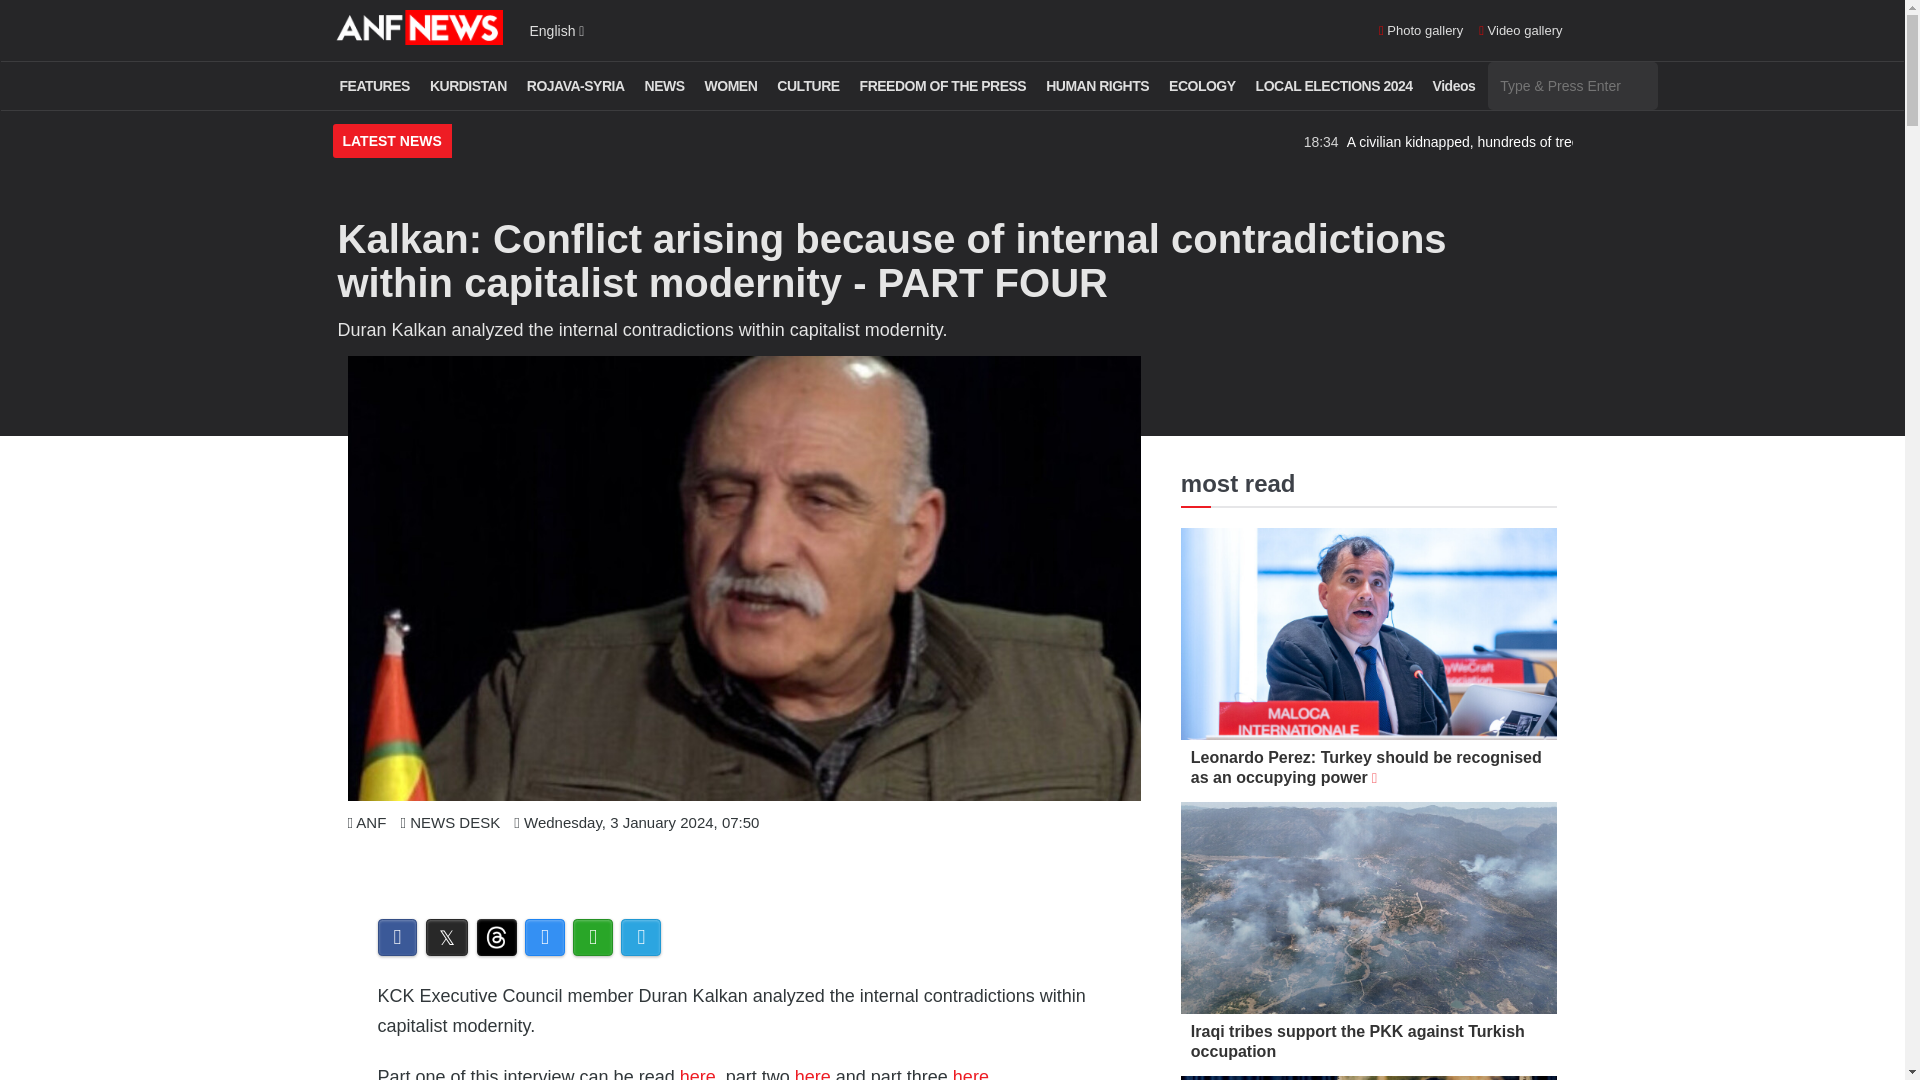 Image resolution: width=1920 pixels, height=1080 pixels. I want to click on FREEDOM OF THE PRESS, so click(943, 86).